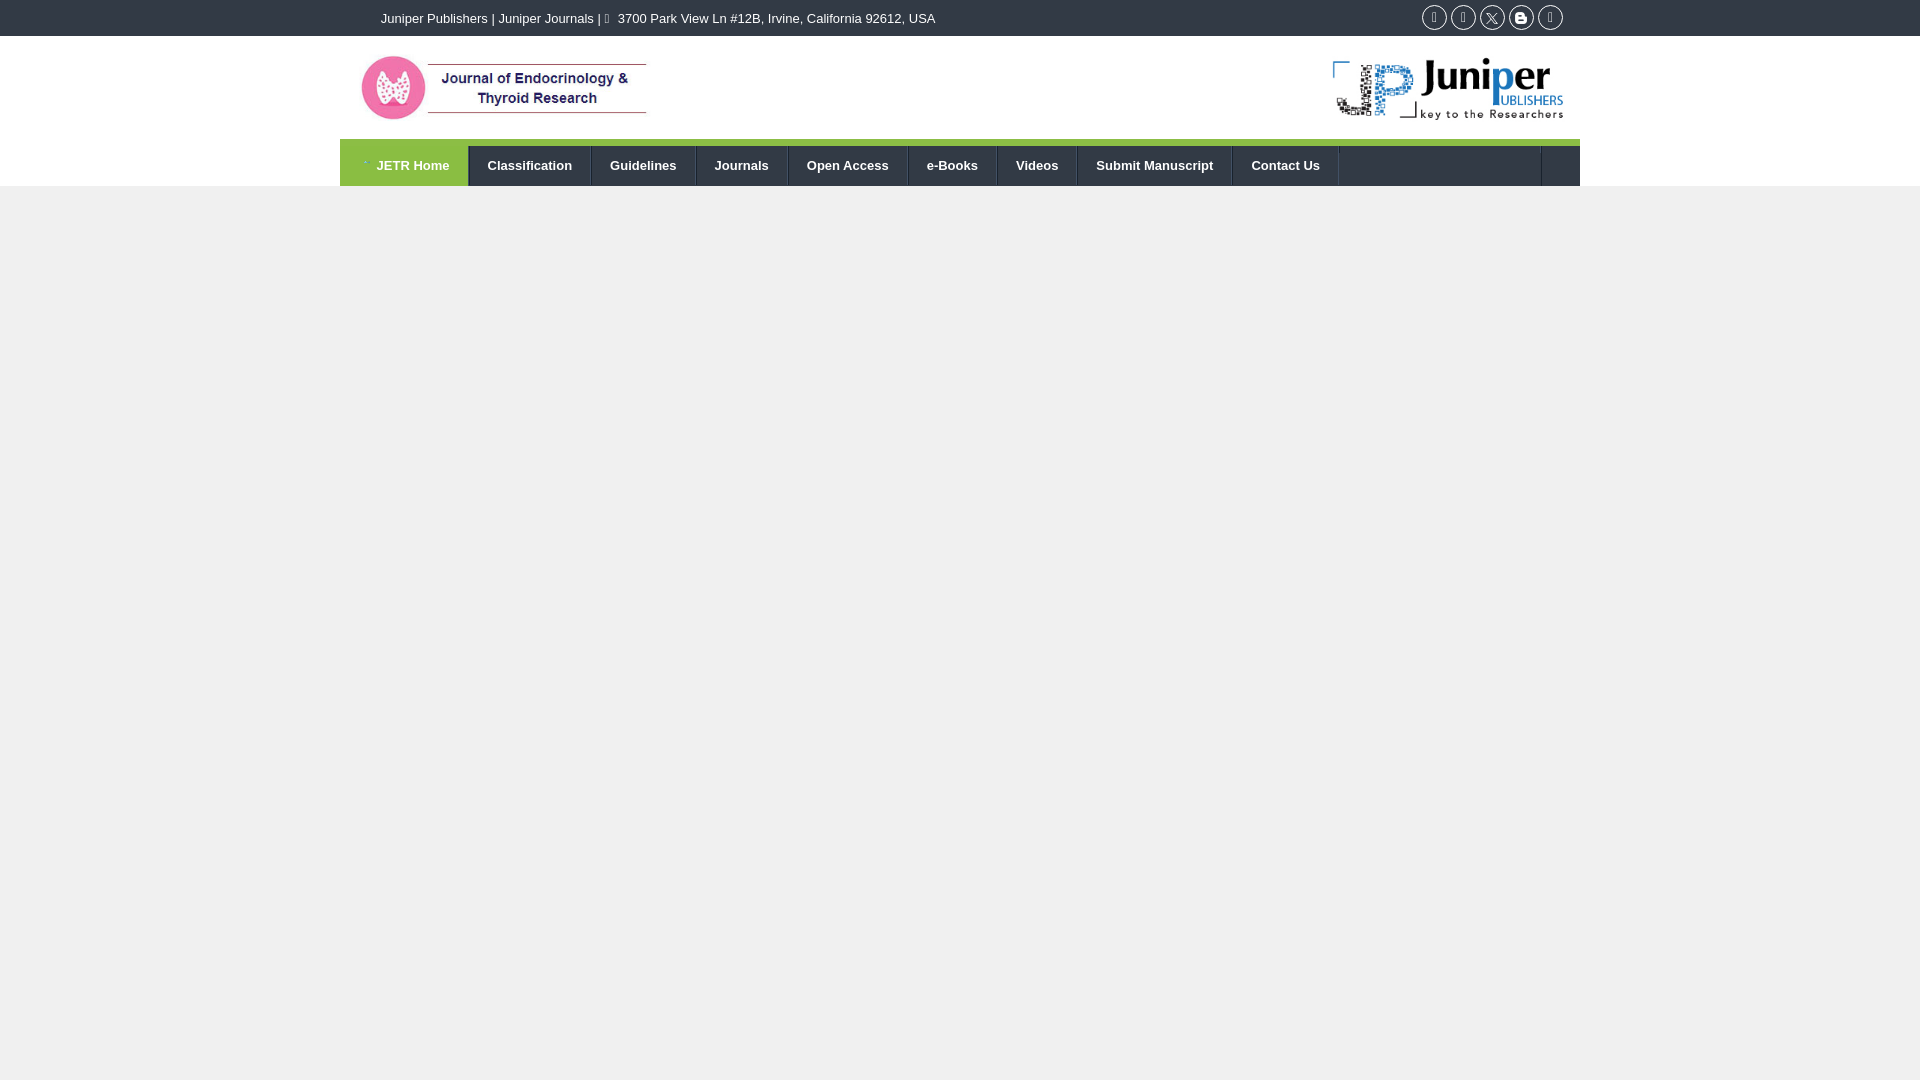  I want to click on Submit Manuscript, so click(1154, 164).